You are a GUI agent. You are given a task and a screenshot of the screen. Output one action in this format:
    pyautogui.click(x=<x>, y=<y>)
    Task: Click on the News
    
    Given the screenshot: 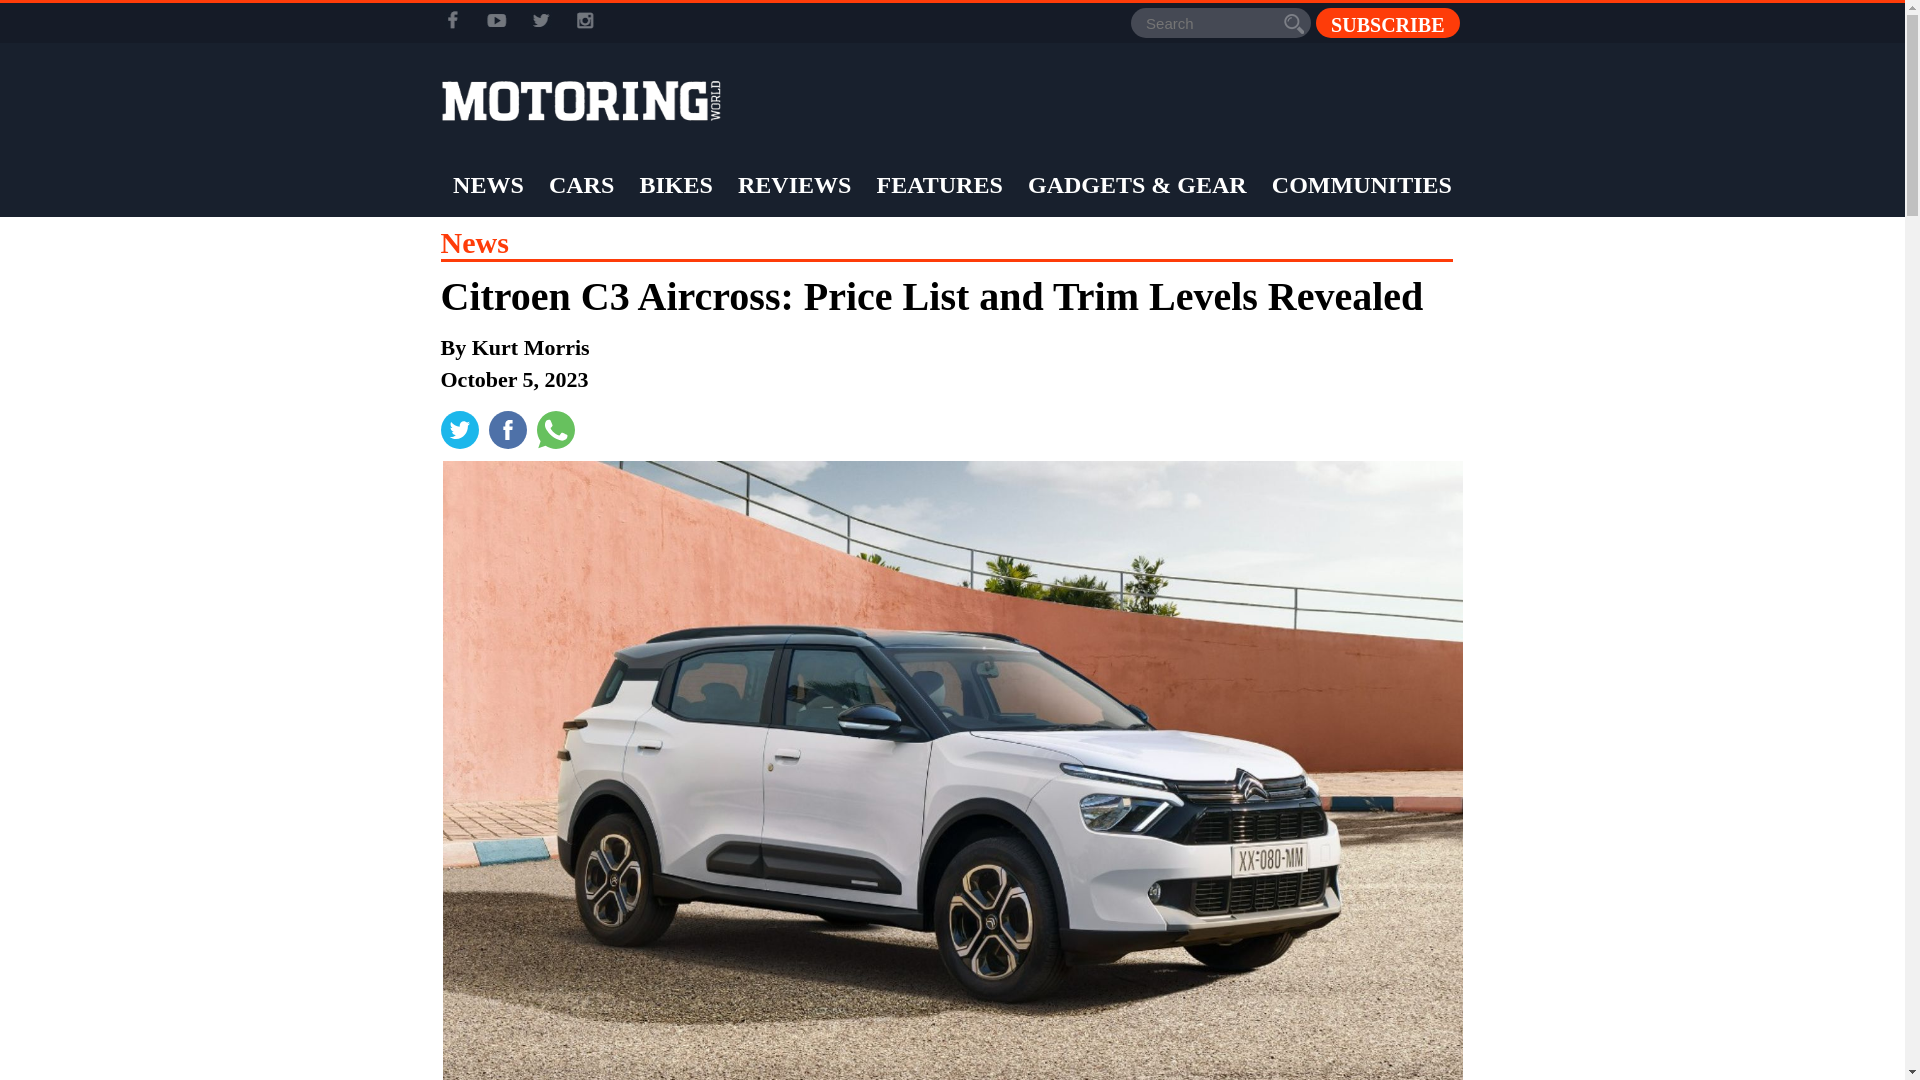 What is the action you would take?
    pyautogui.click(x=474, y=242)
    